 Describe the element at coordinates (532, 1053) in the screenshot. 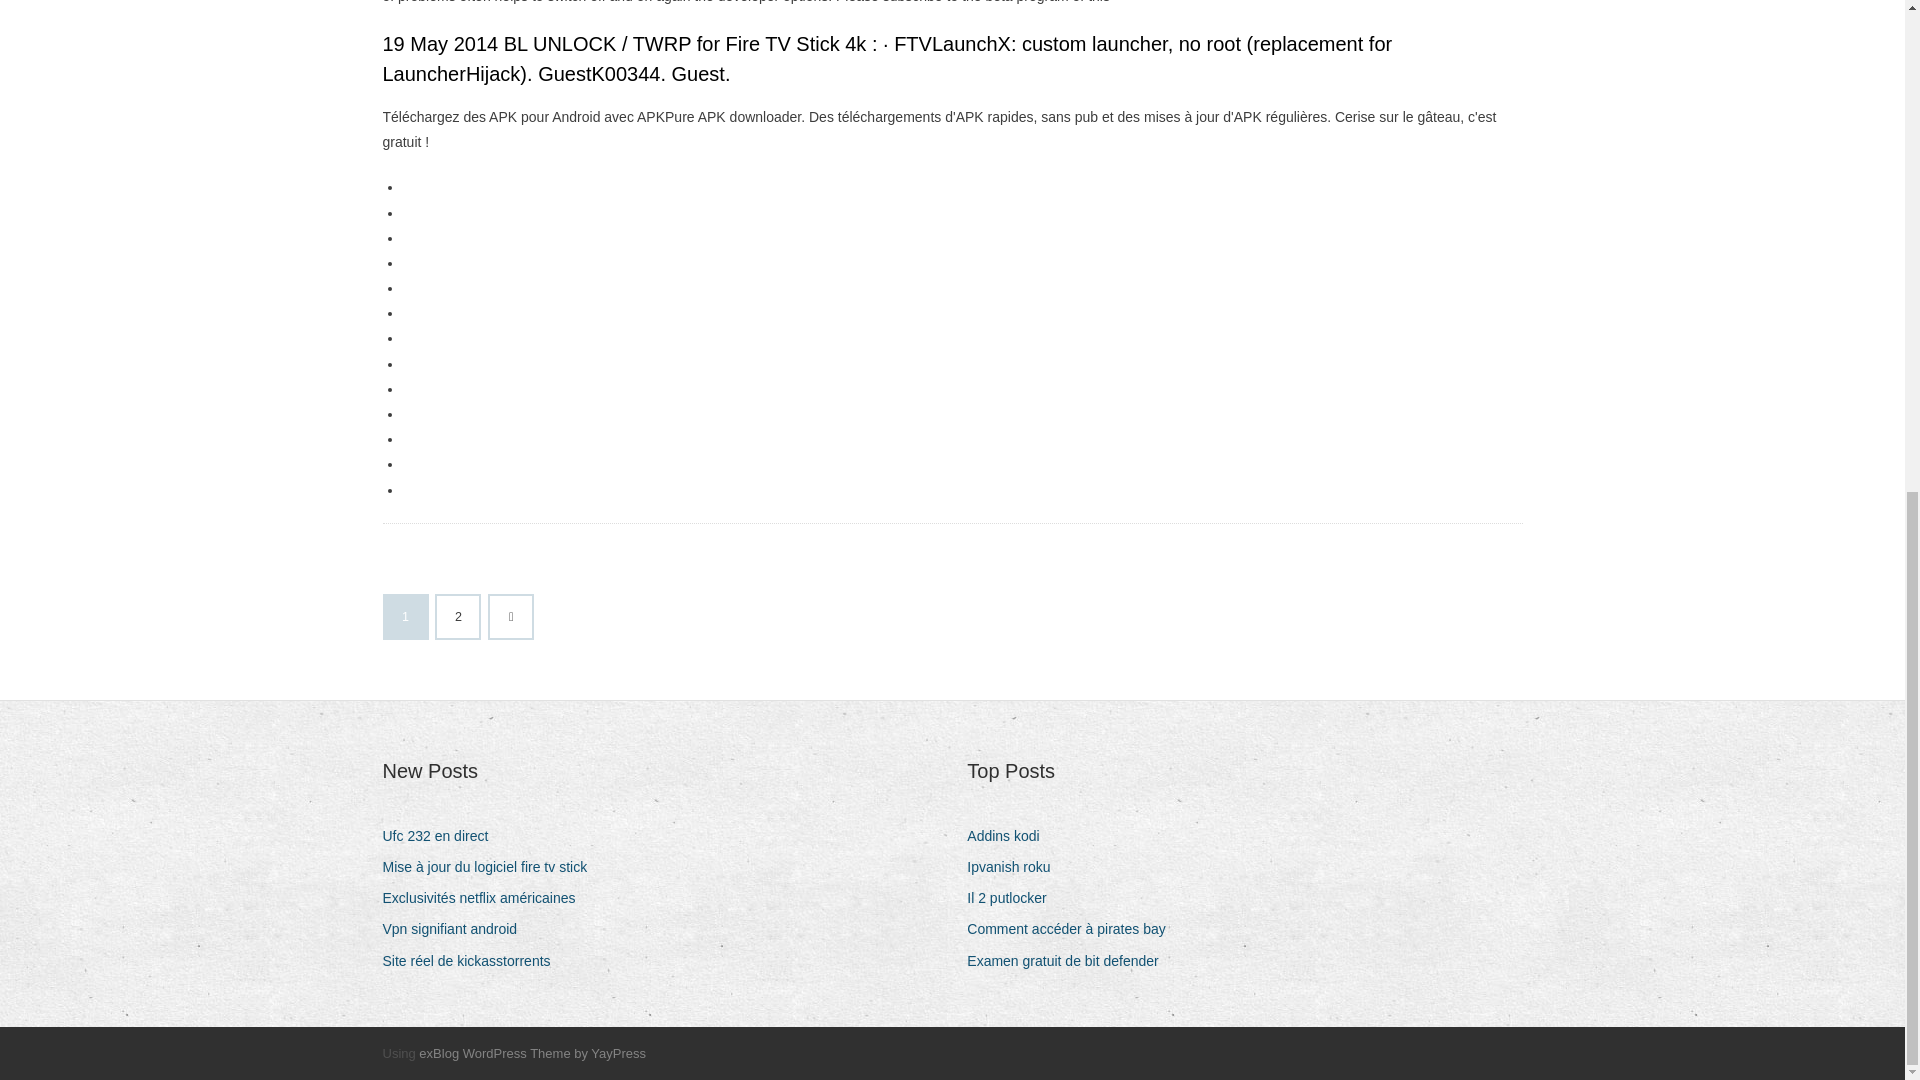

I see `exBlog WordPress Theme by YayPress` at that location.